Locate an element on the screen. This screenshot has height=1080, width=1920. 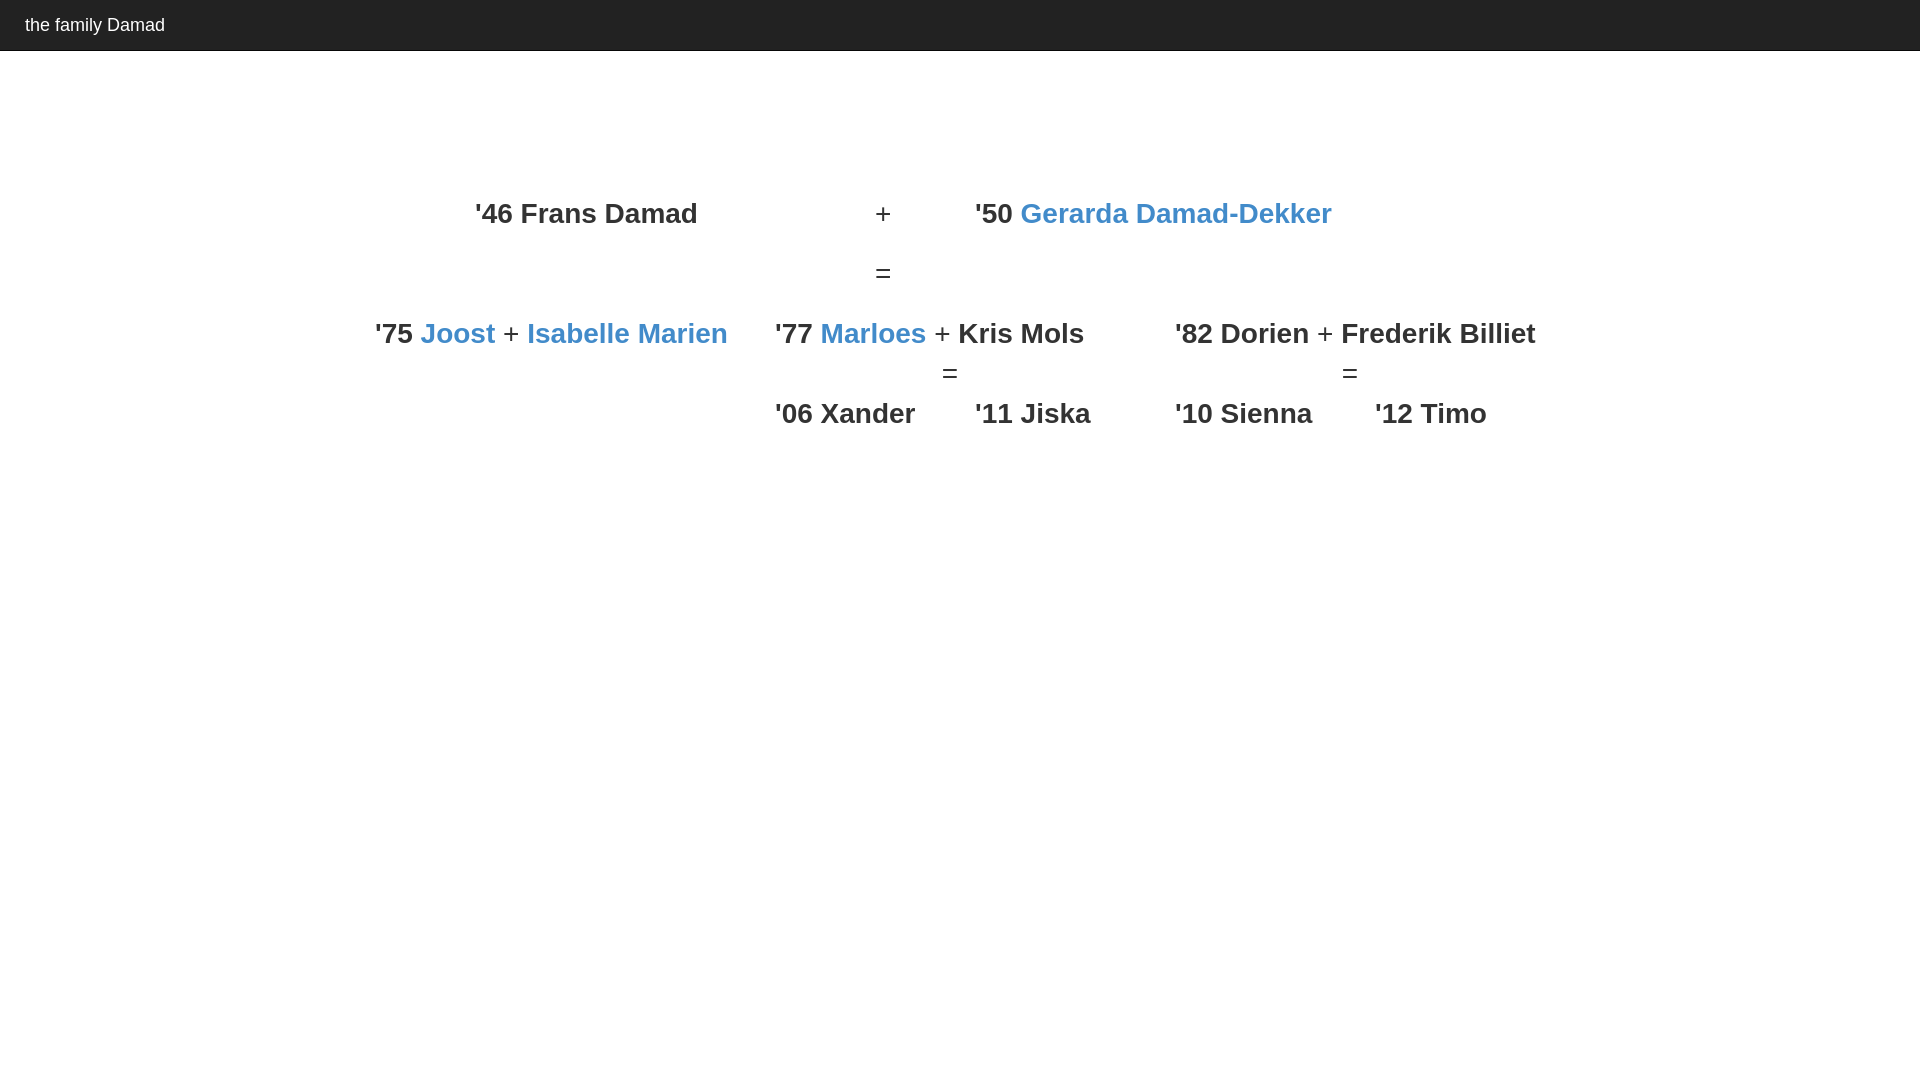
Marloes is located at coordinates (874, 334).